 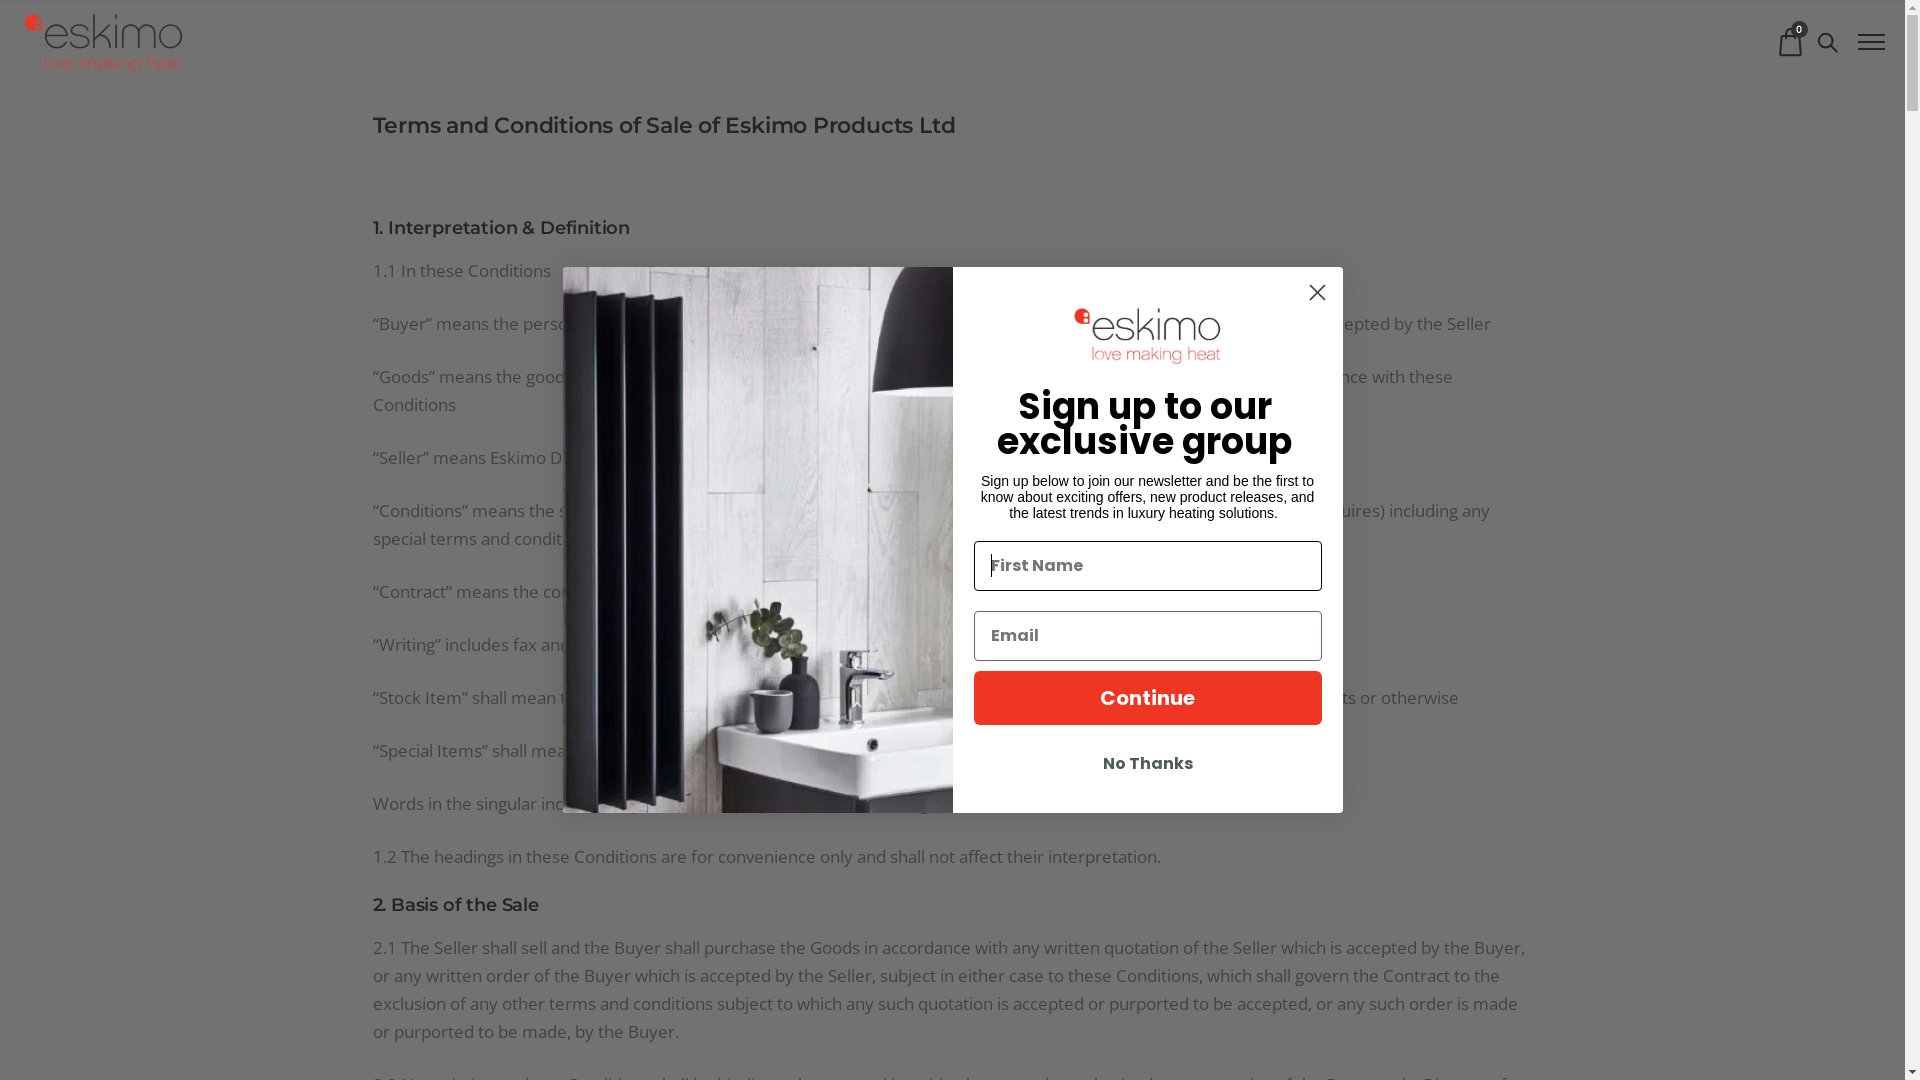 What do you see at coordinates (1148, 764) in the screenshot?
I see `No Thanks` at bounding box center [1148, 764].